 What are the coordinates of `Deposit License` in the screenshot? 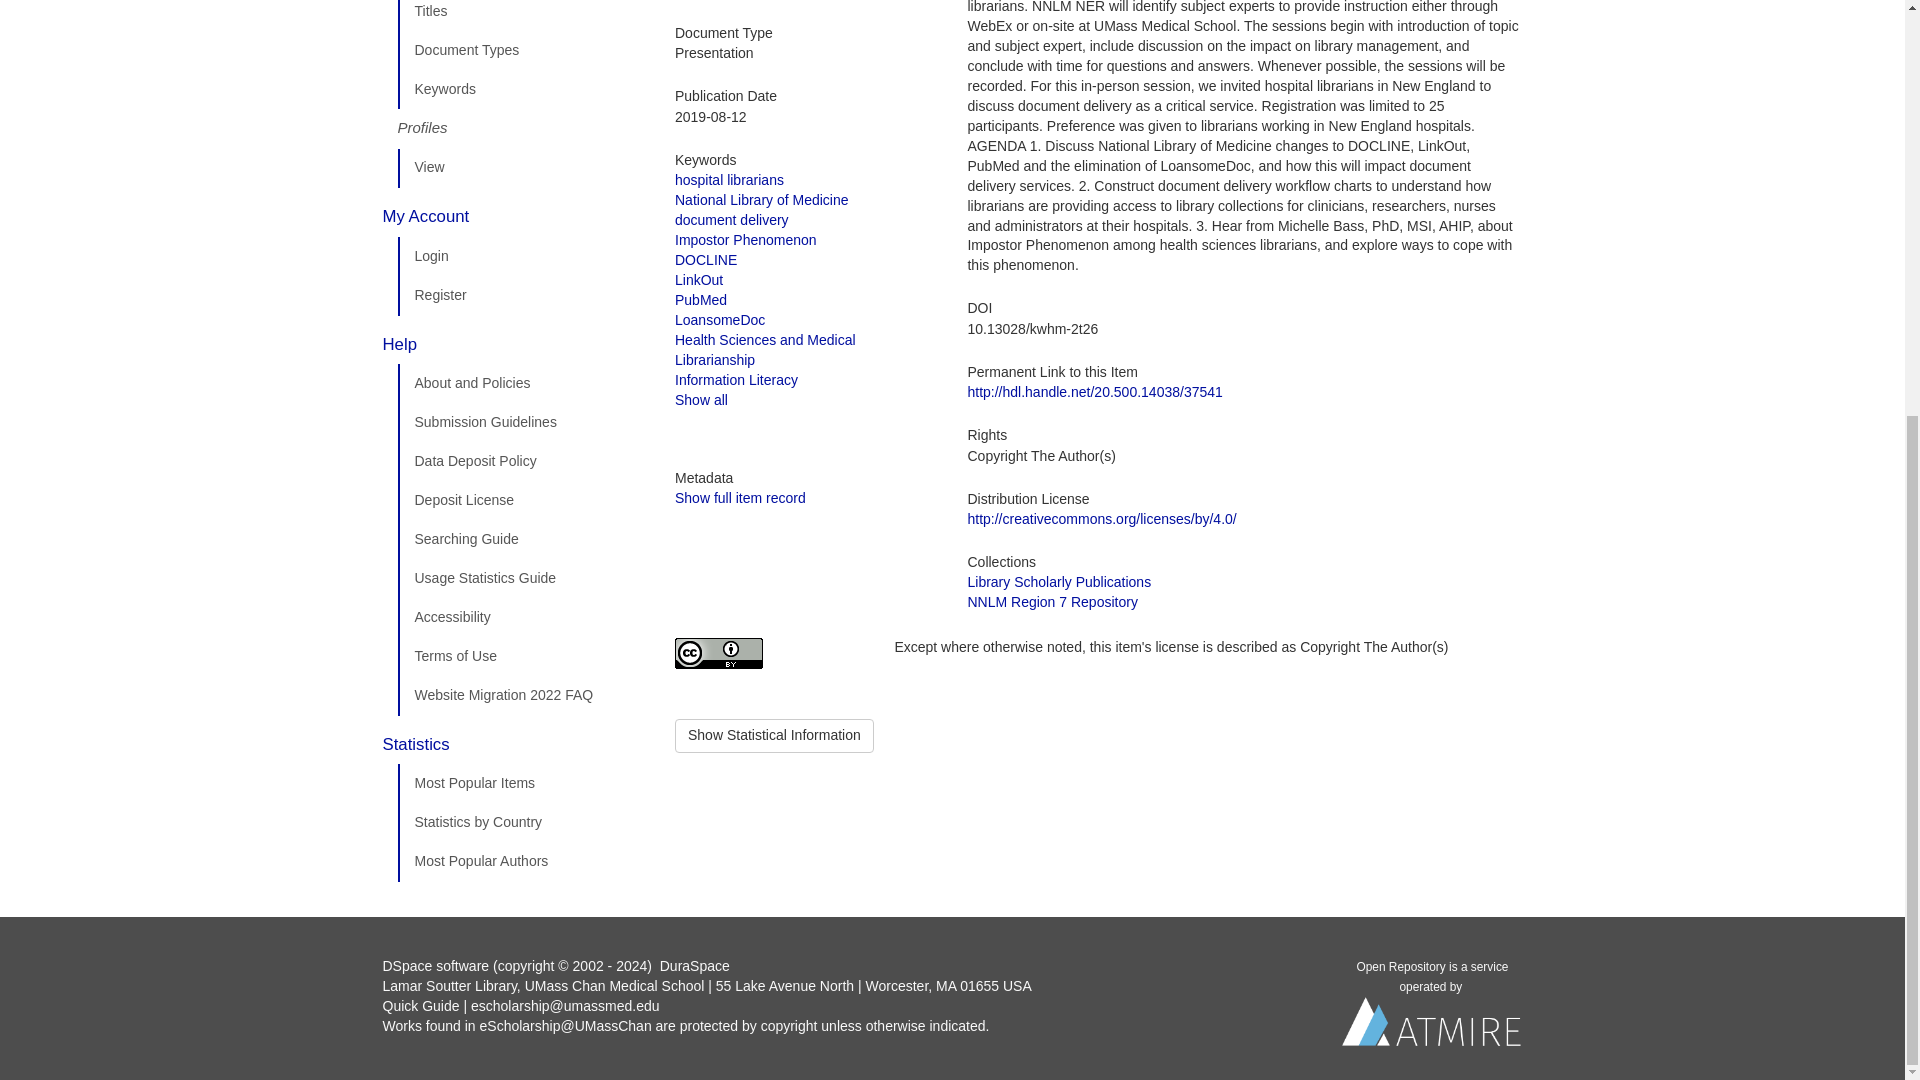 It's located at (521, 500).